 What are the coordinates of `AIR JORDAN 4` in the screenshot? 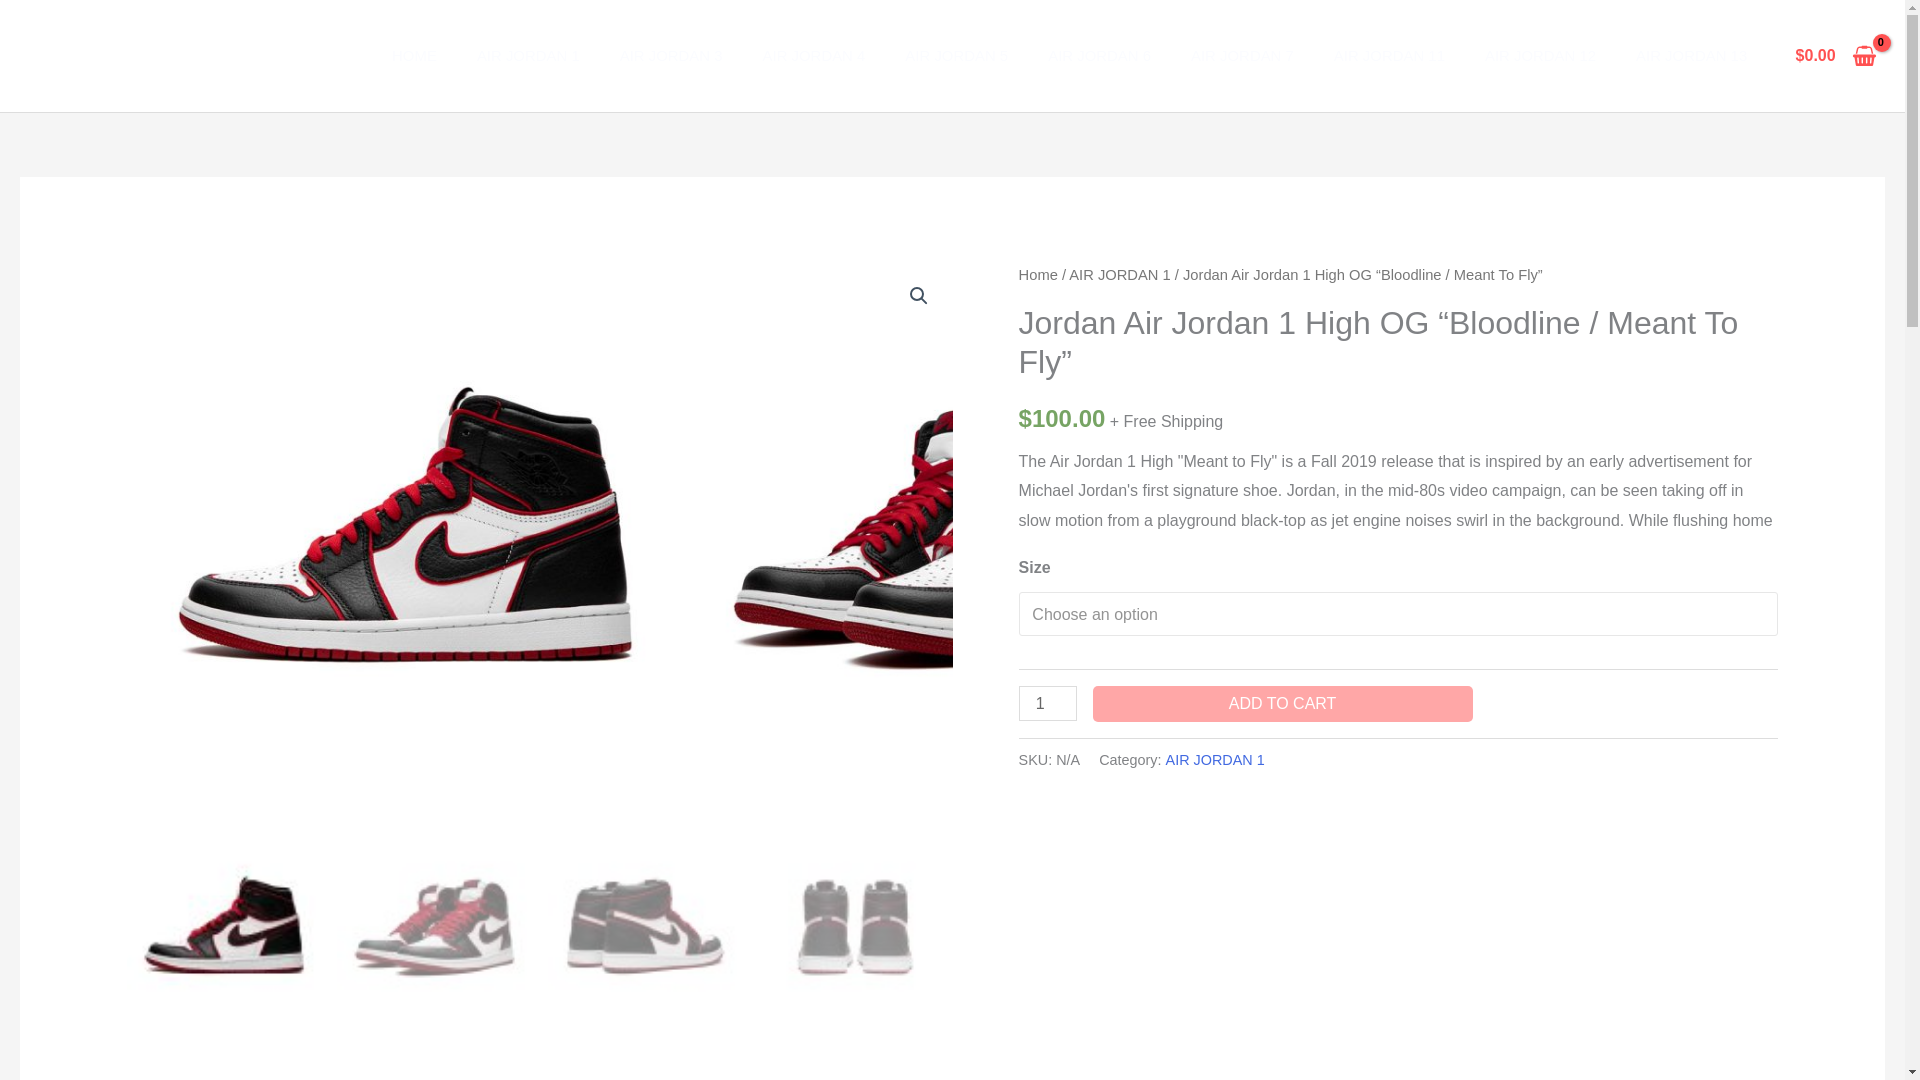 It's located at (814, 56).